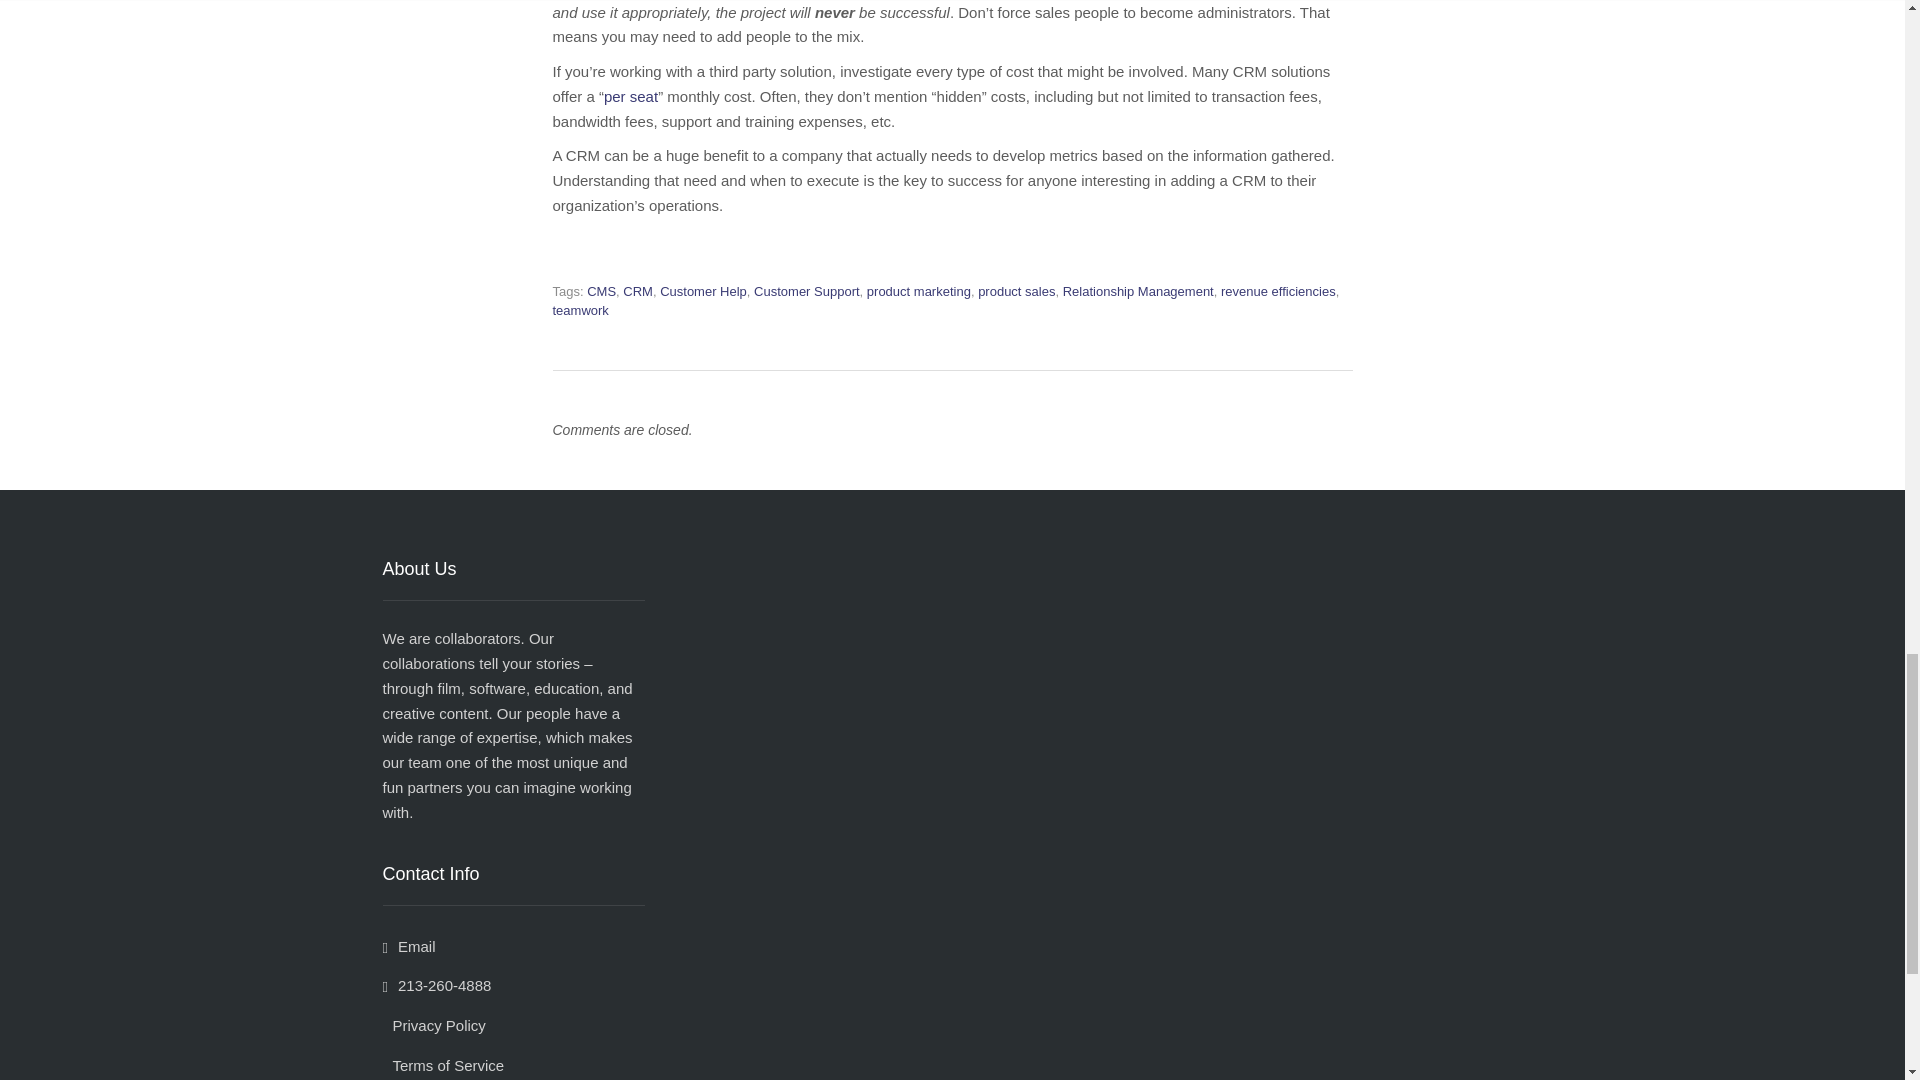  I want to click on Customer Support, so click(807, 292).